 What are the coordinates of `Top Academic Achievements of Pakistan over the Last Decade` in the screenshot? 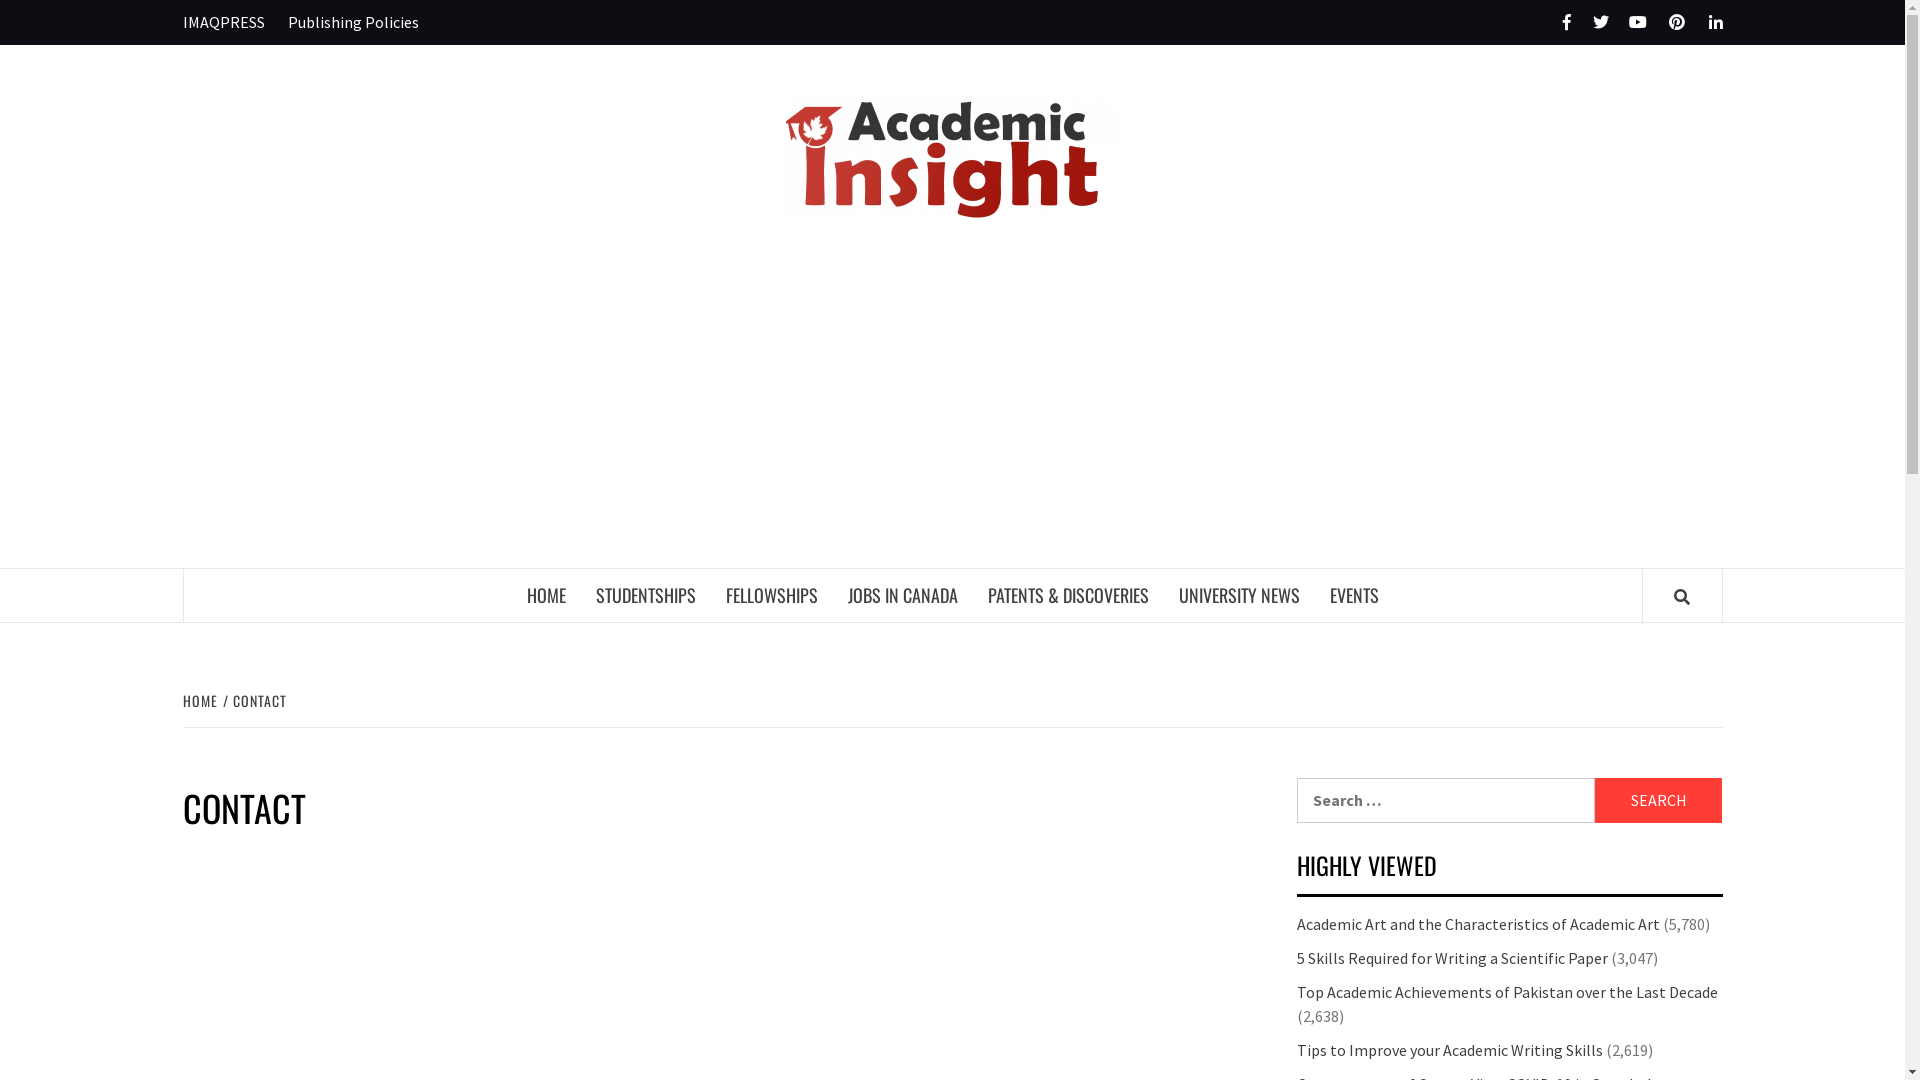 It's located at (1506, 992).